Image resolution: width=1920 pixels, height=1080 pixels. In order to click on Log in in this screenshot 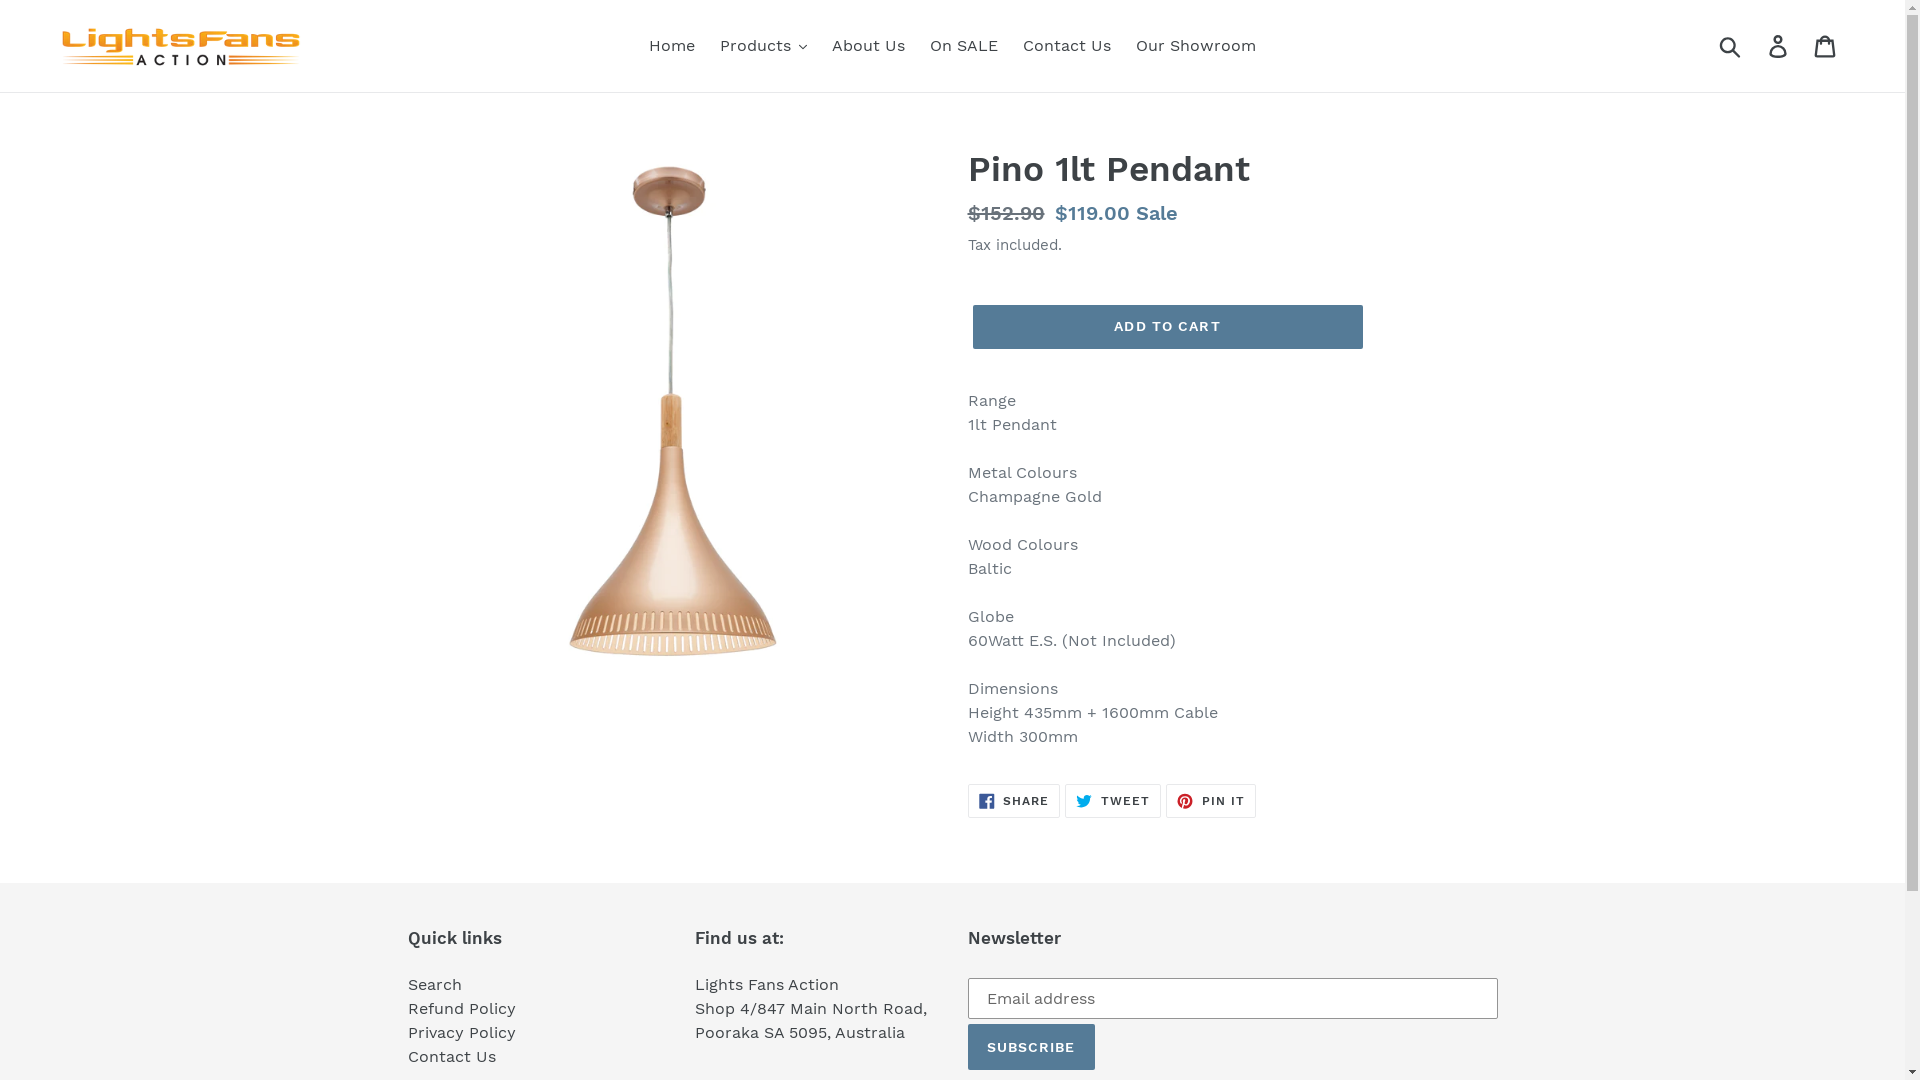, I will do `click(1780, 46)`.